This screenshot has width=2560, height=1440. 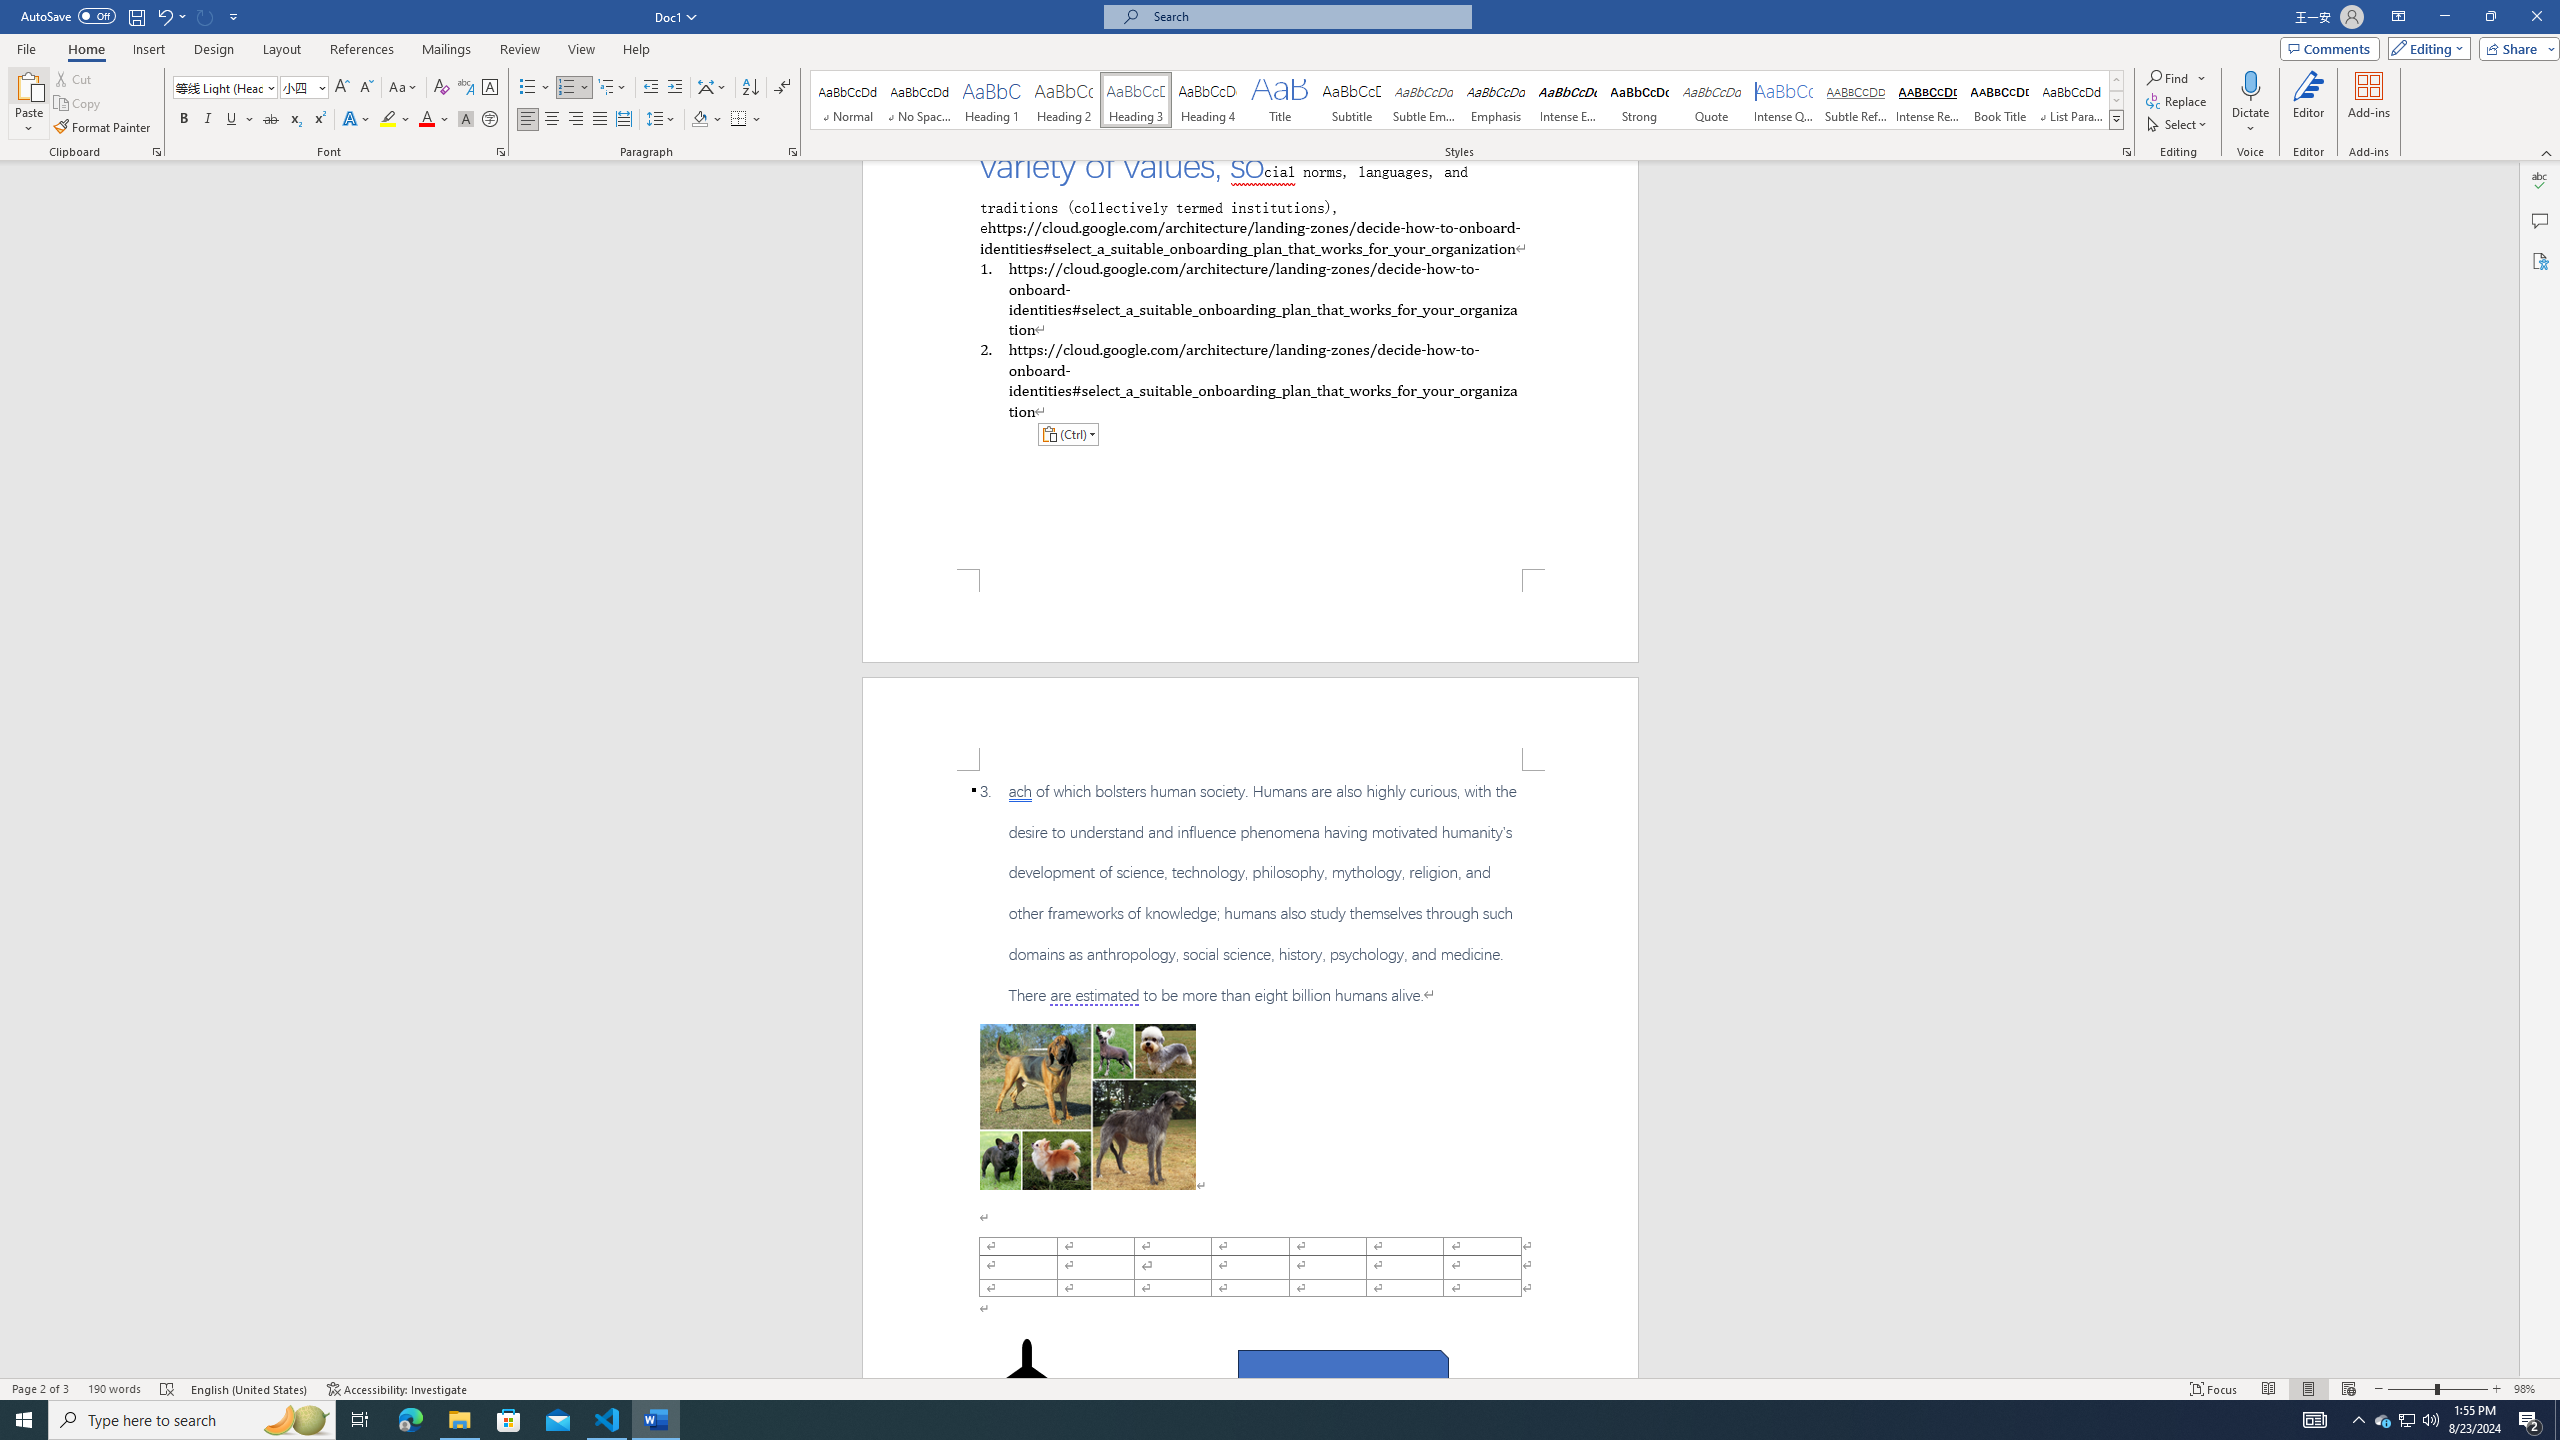 What do you see at coordinates (398, 1389) in the screenshot?
I see `Accessibility Checker Accessibility: Investigate` at bounding box center [398, 1389].